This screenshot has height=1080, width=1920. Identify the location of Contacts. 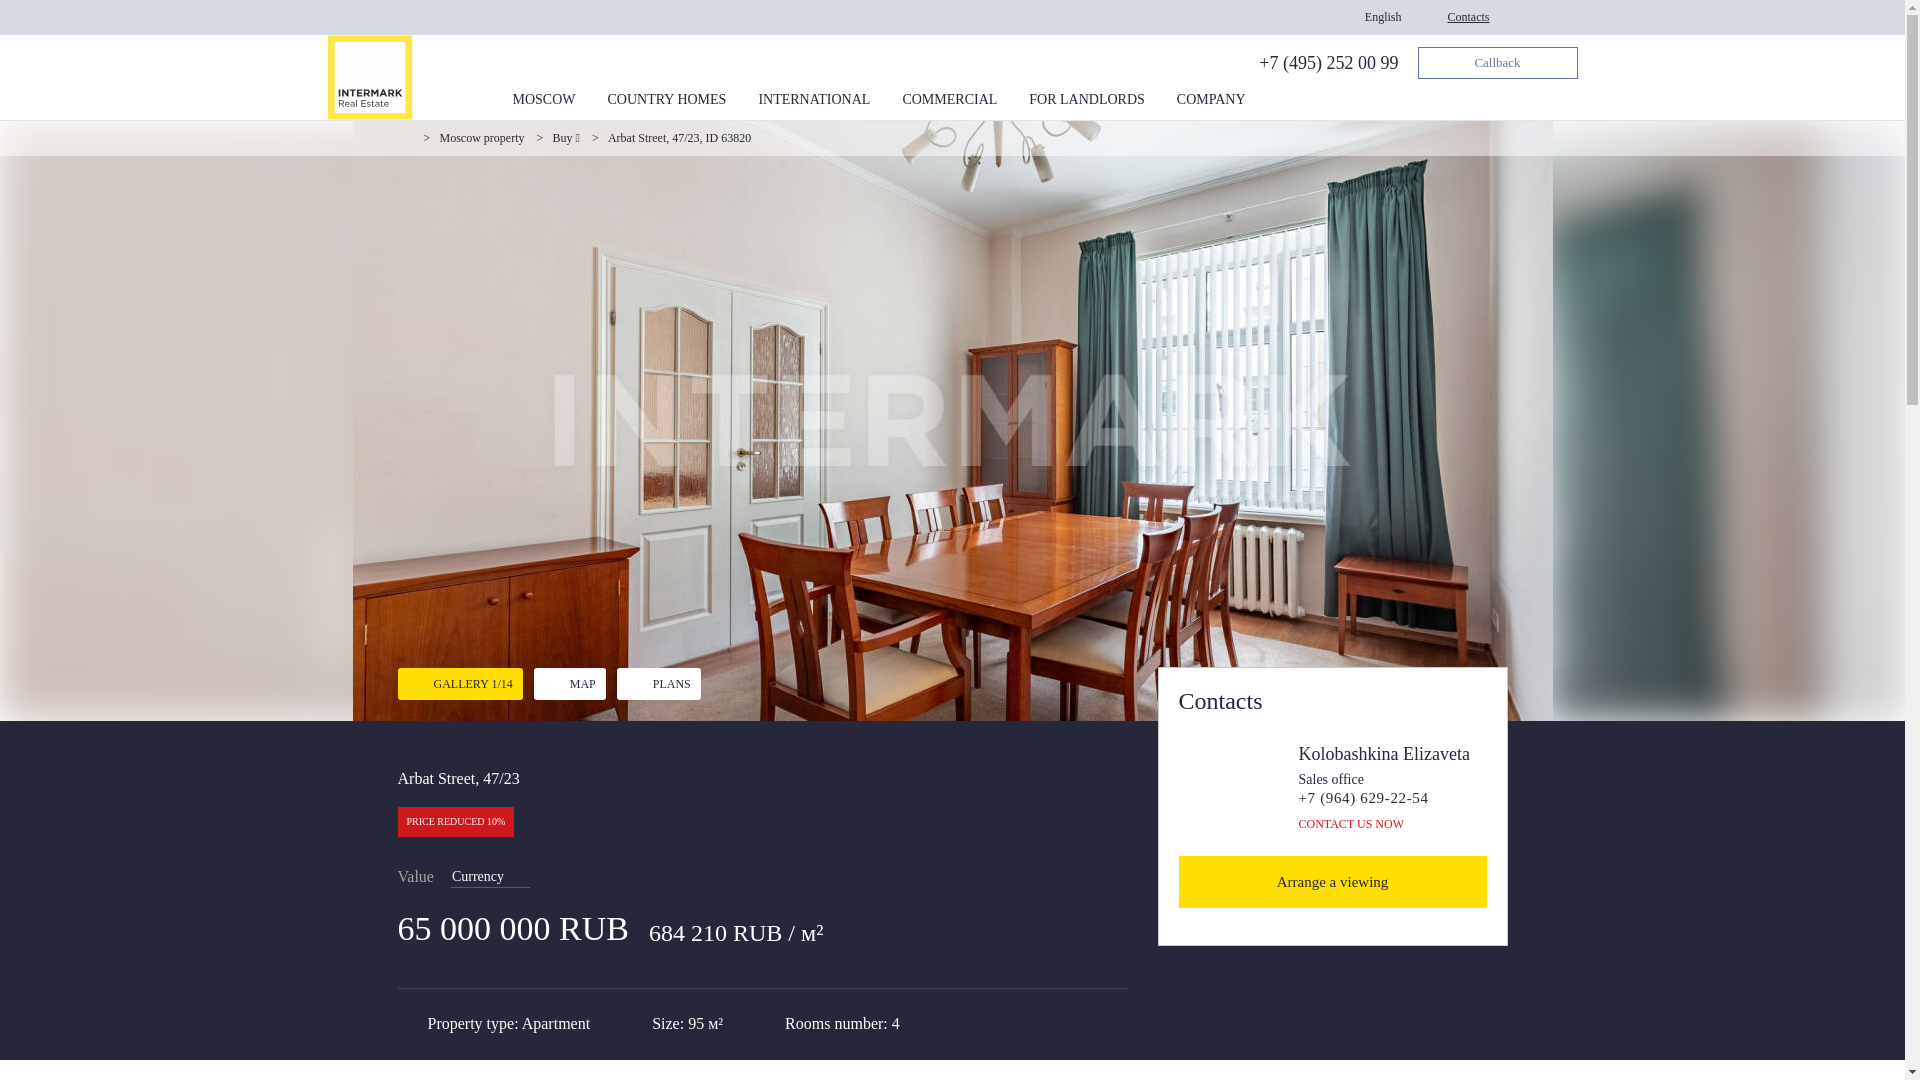
(1468, 16).